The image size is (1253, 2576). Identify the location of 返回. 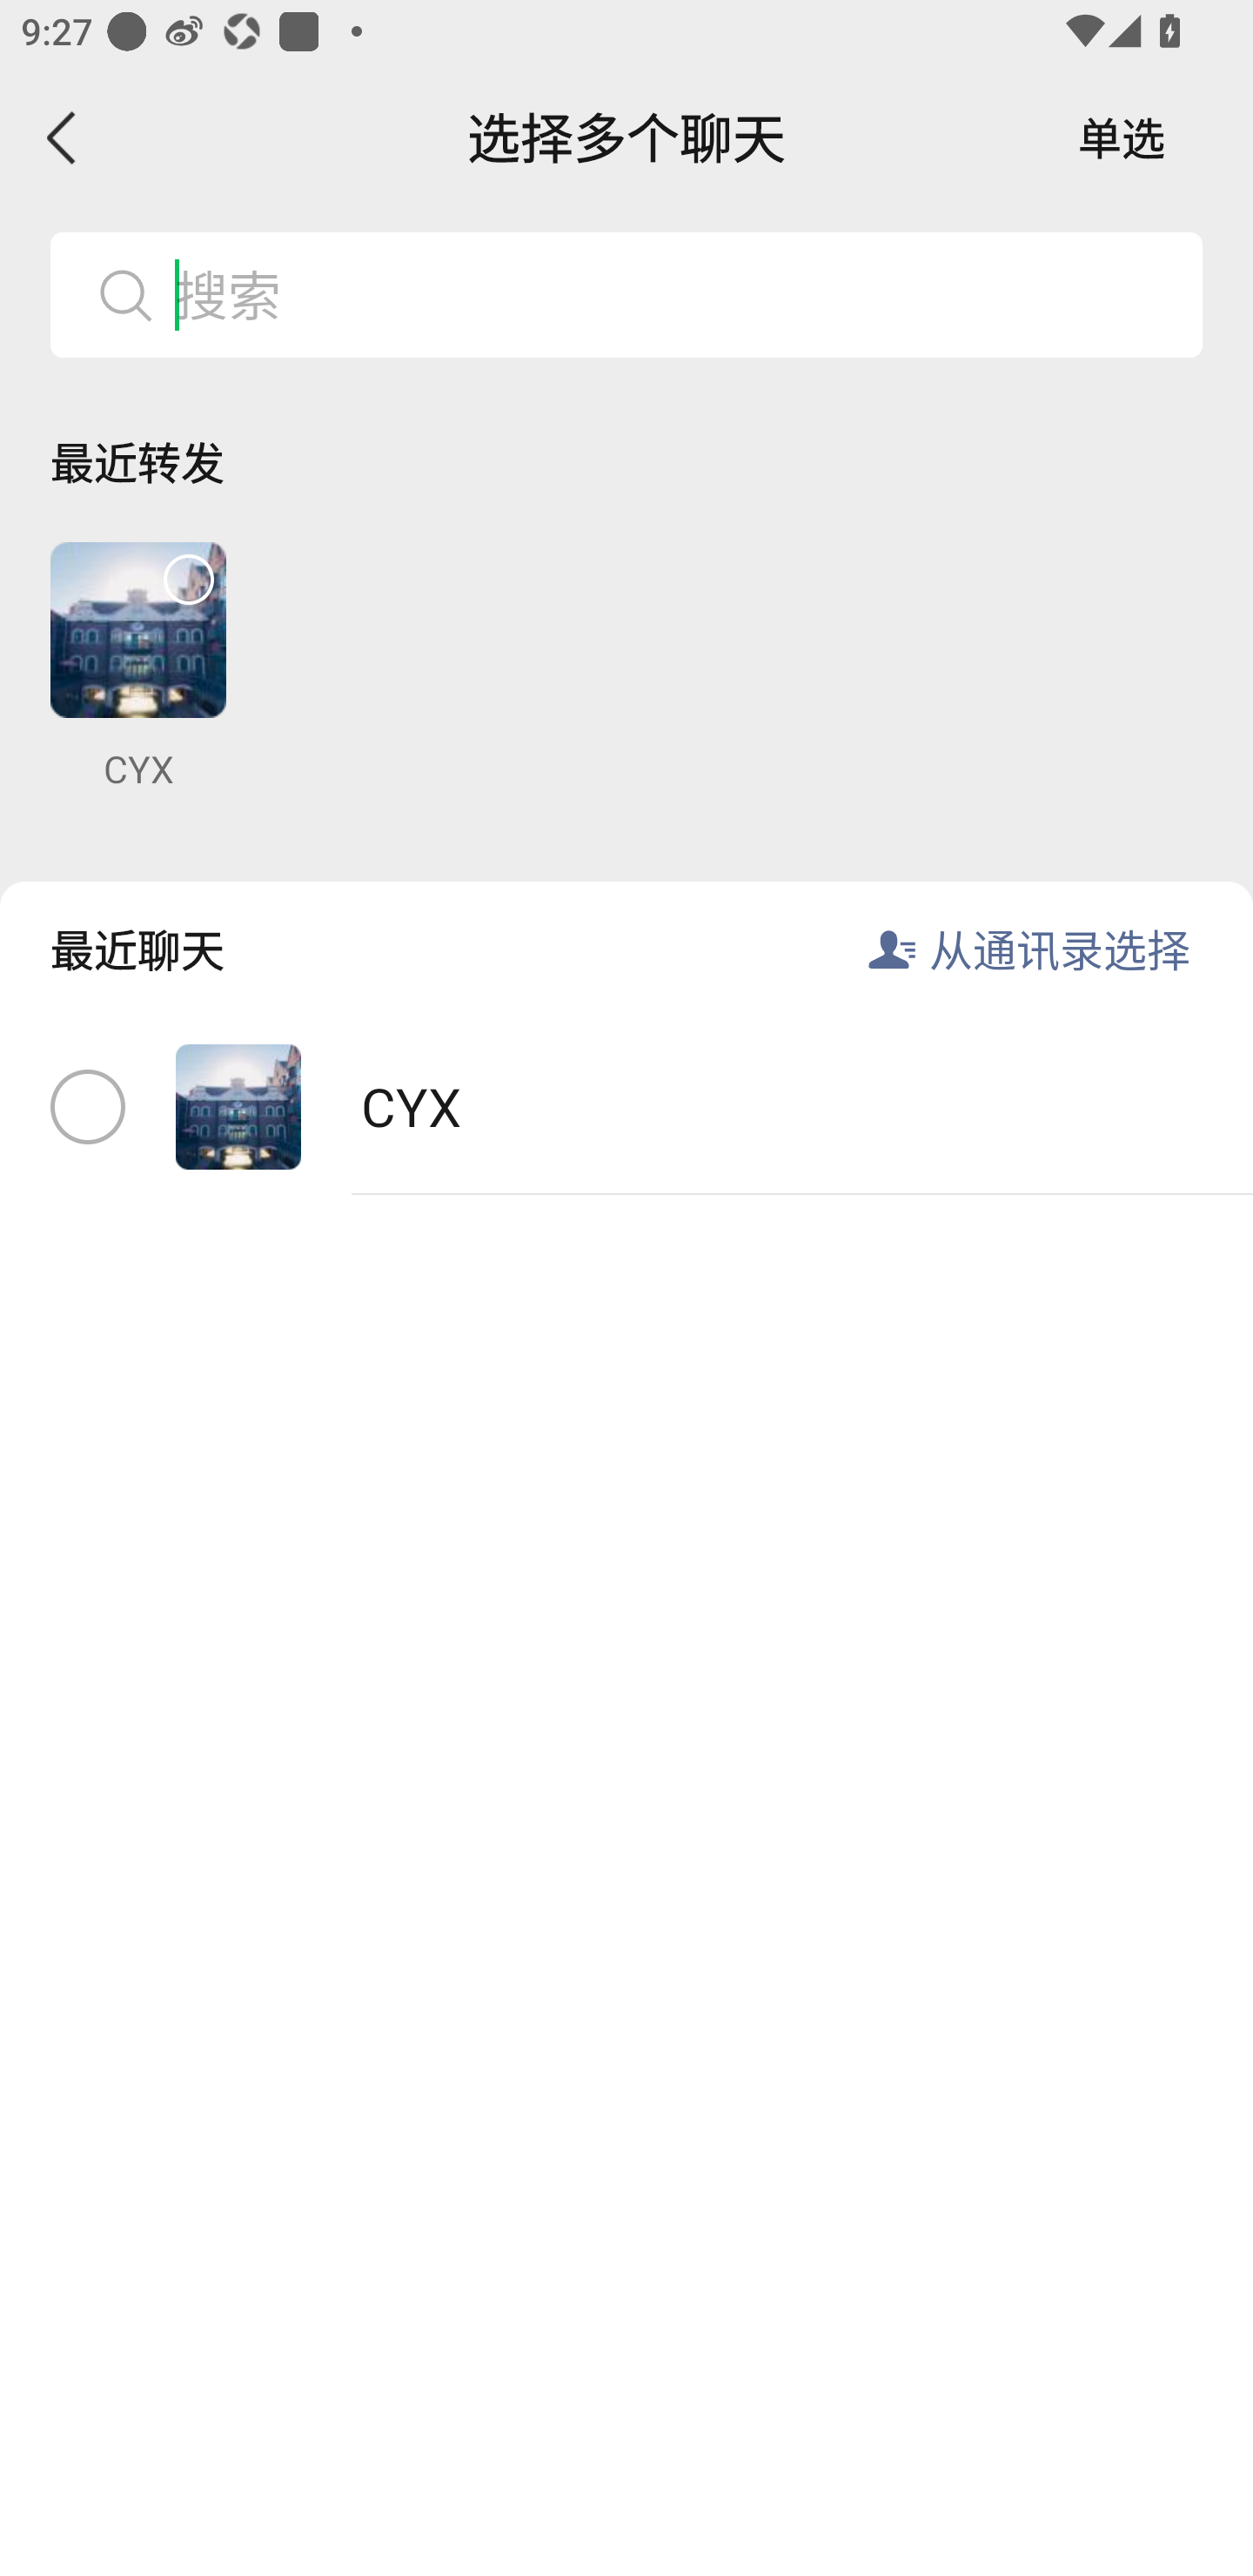
(63, 138).